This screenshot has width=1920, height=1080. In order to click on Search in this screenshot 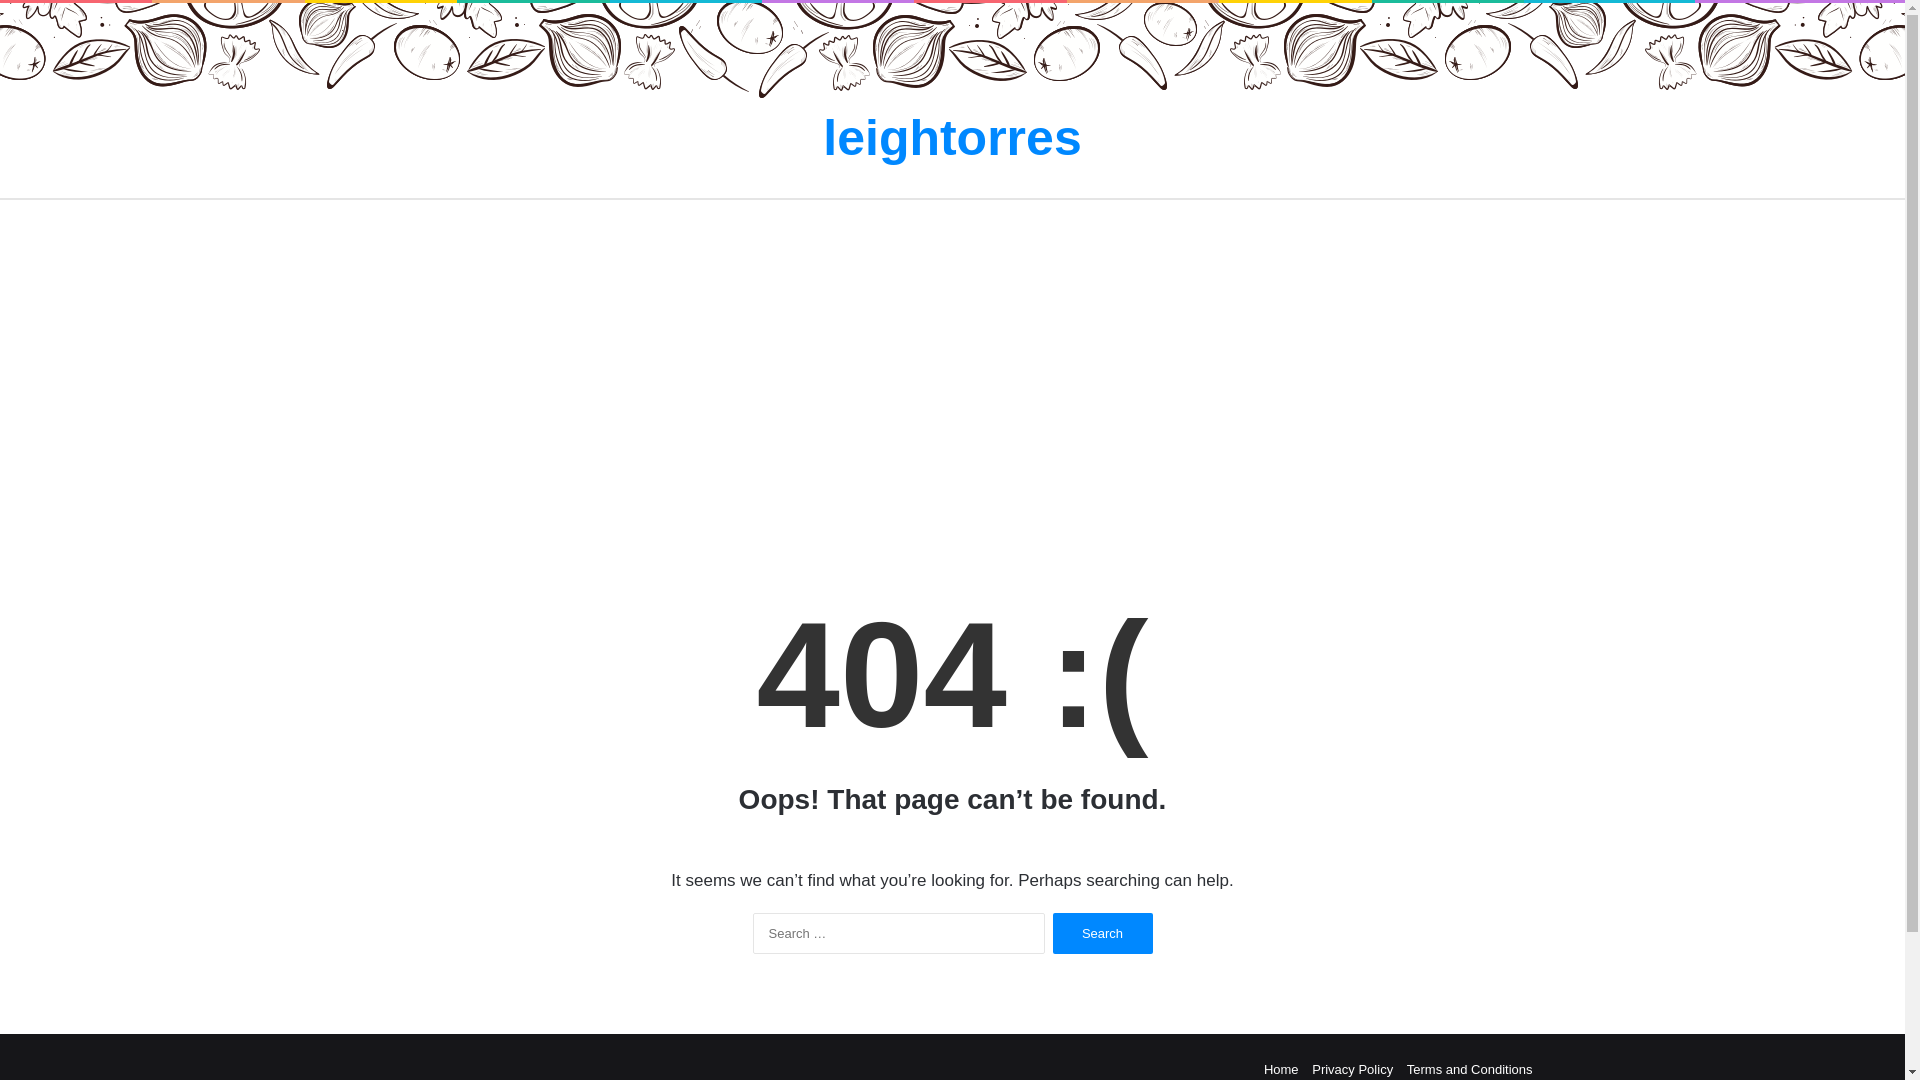, I will do `click(1102, 932)`.